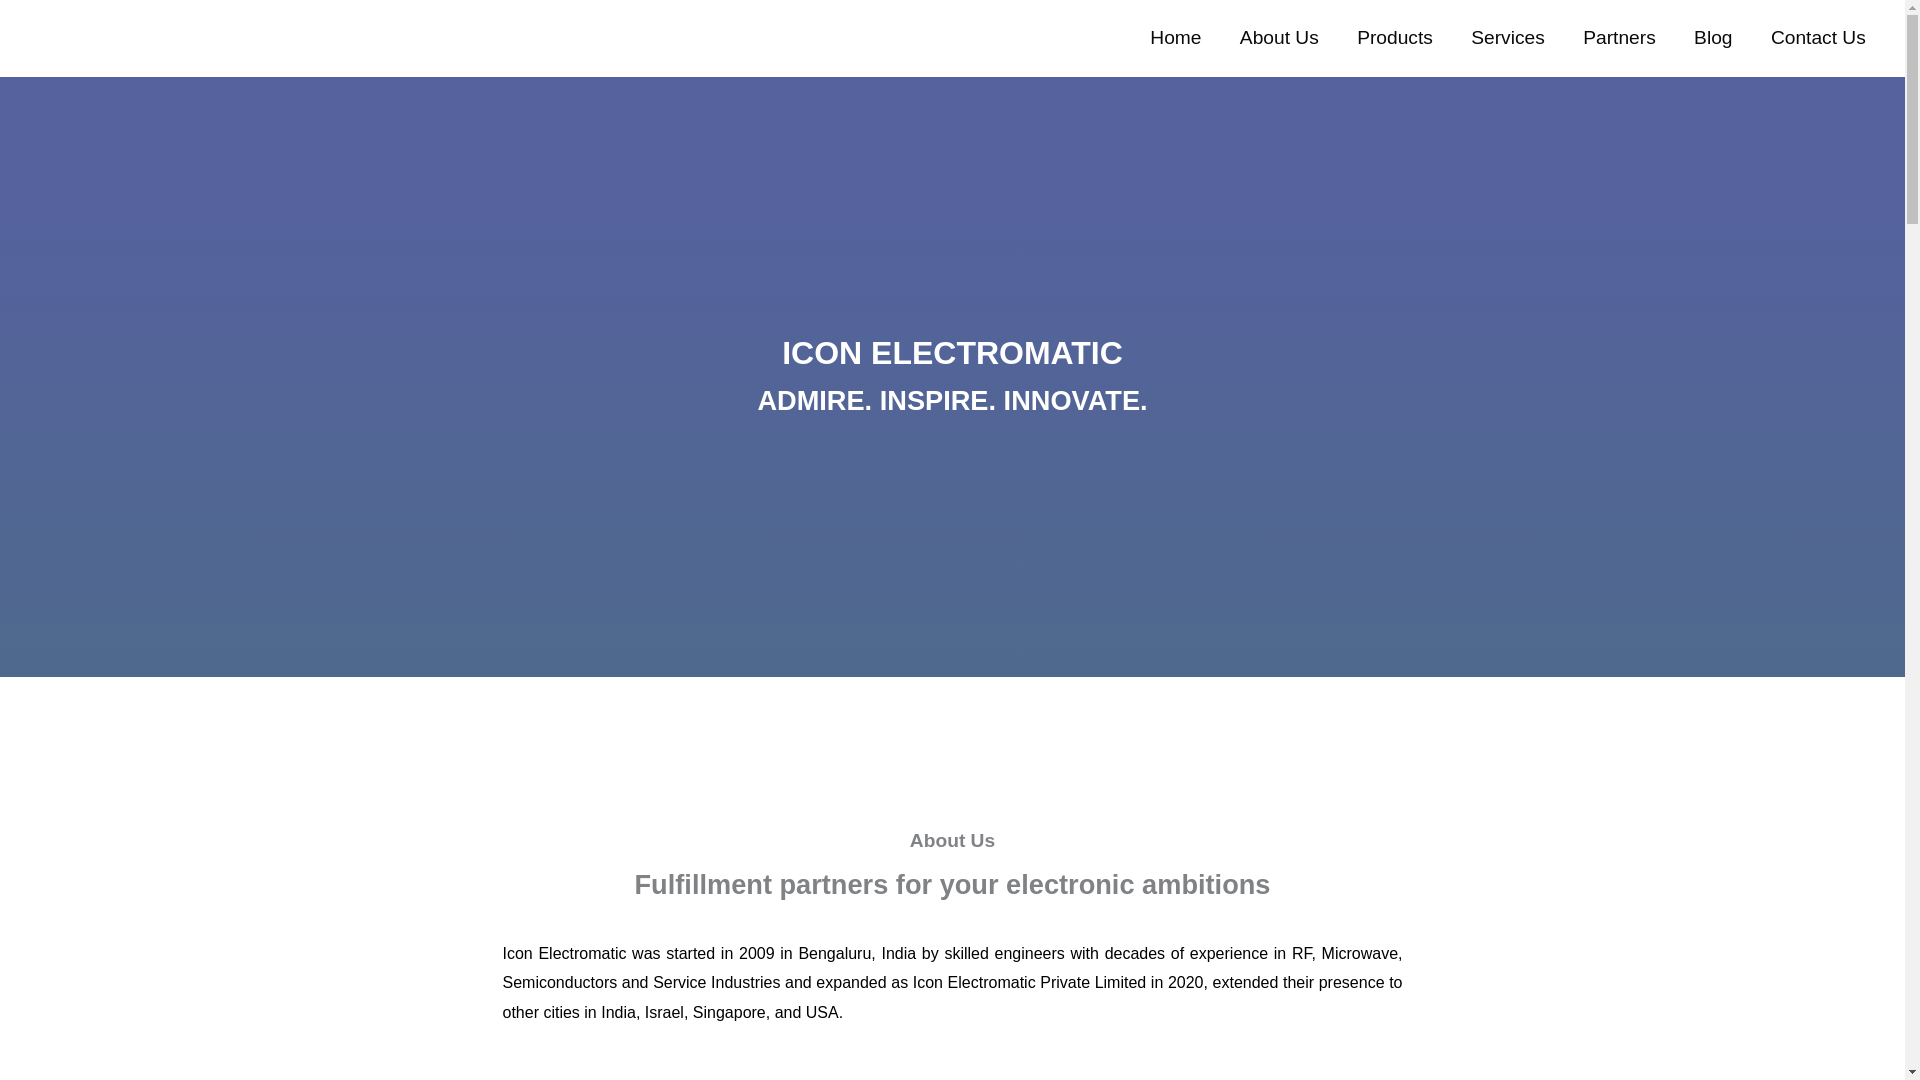 The width and height of the screenshot is (1920, 1080). Describe the element at coordinates (1280, 38) in the screenshot. I see `About Us` at that location.